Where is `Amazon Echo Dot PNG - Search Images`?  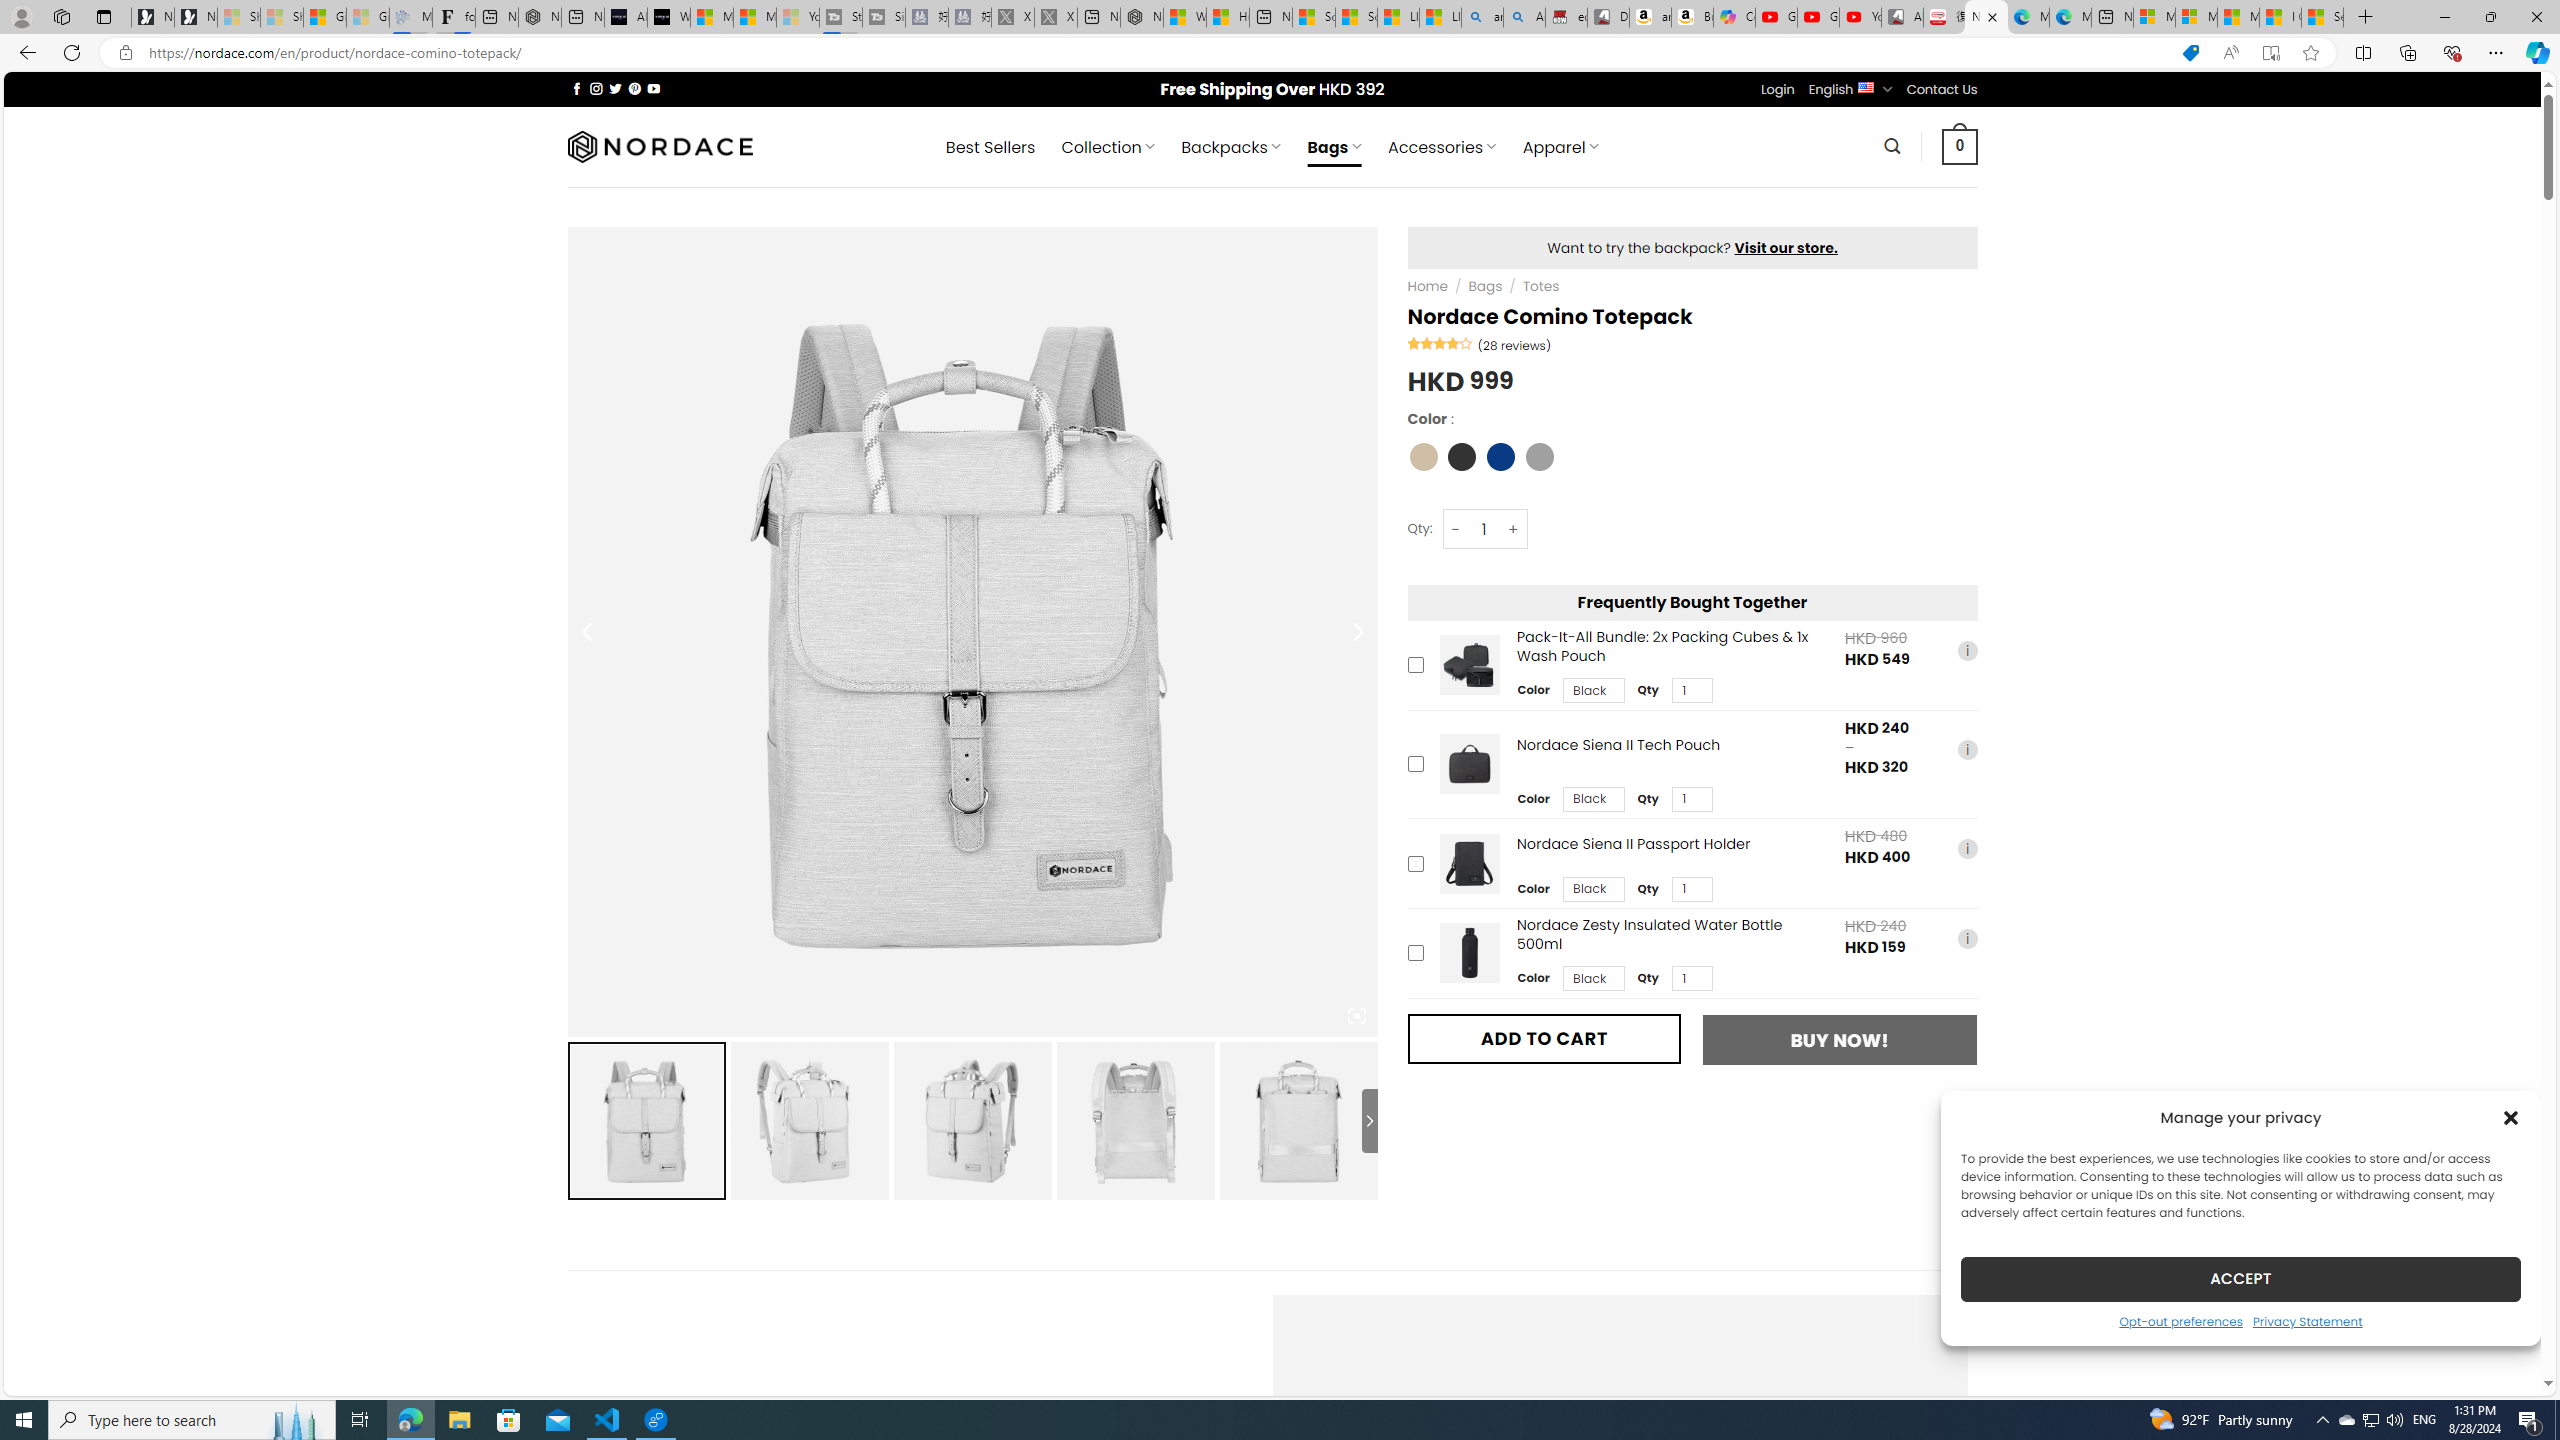
Amazon Echo Dot PNG - Search Images is located at coordinates (1524, 17).